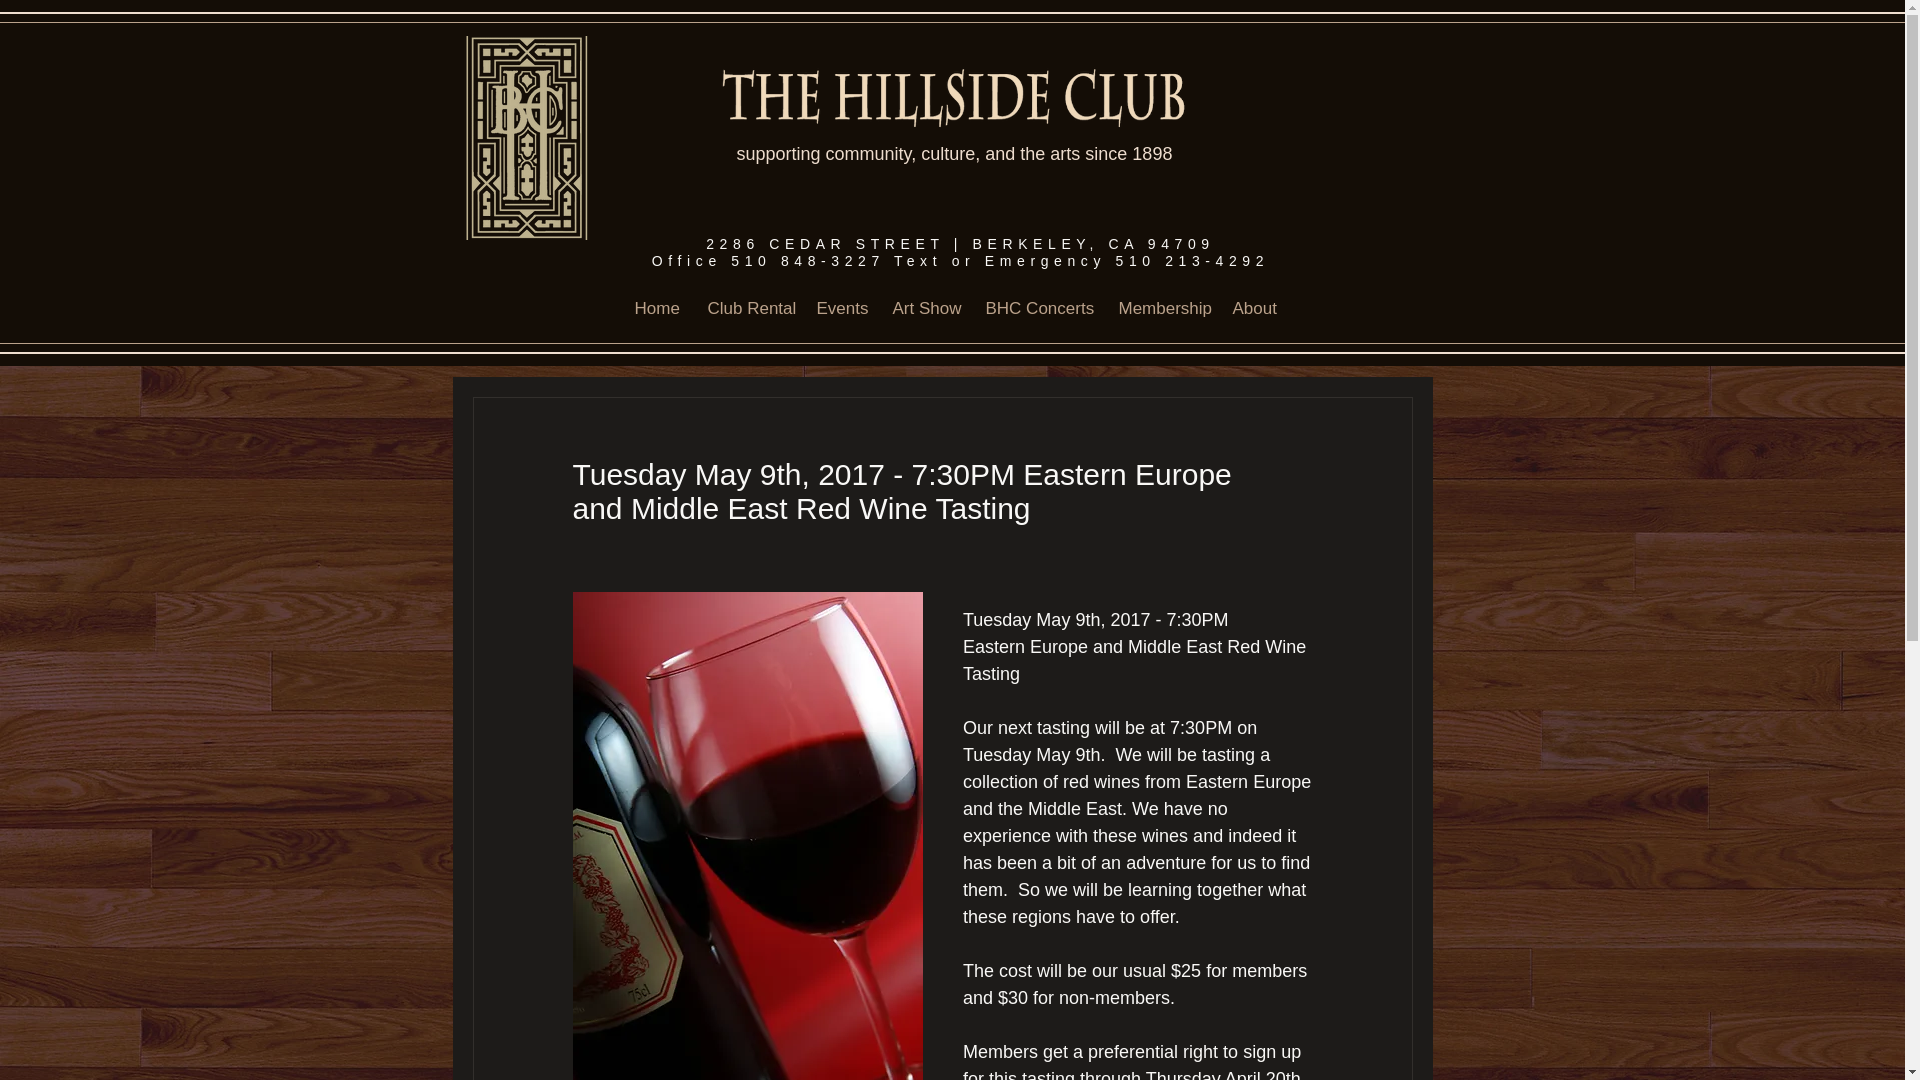 The image size is (1920, 1080). Describe the element at coordinates (654, 308) in the screenshot. I see `Home` at that location.